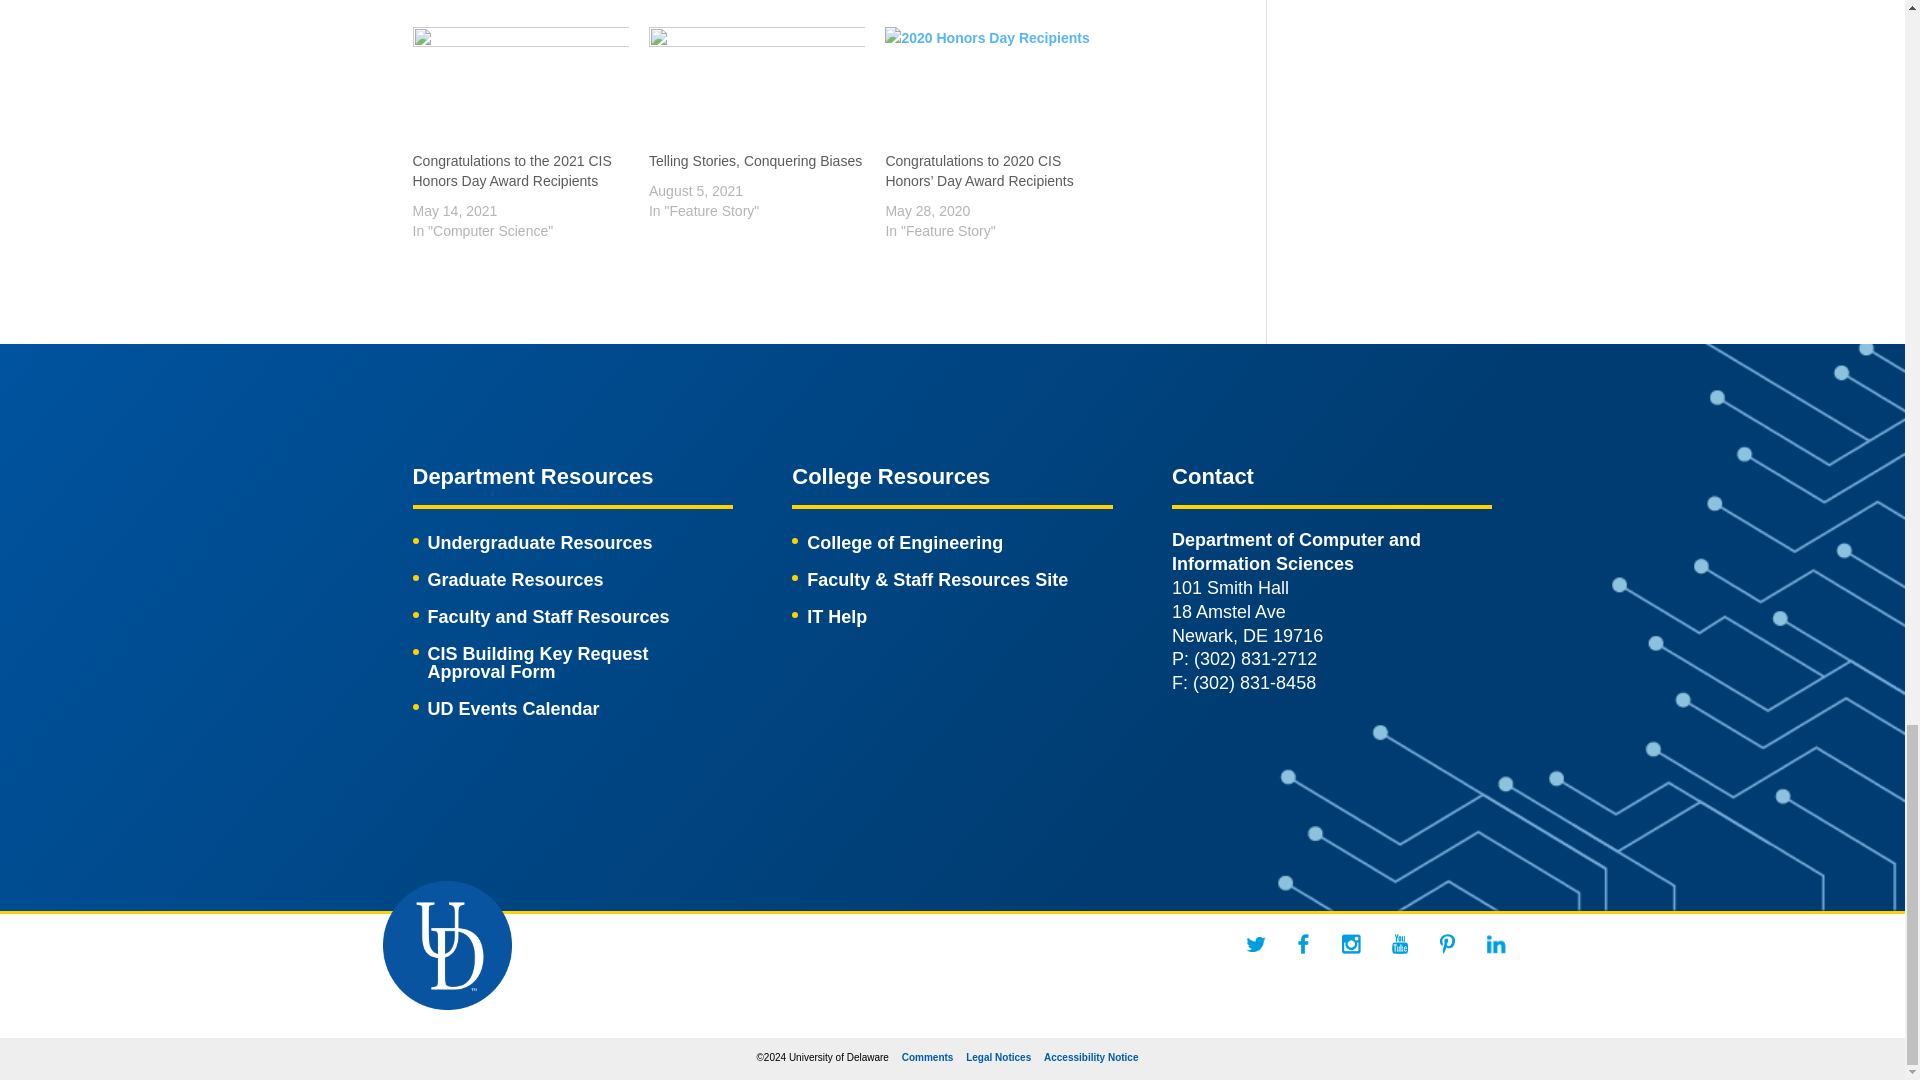  Describe the element at coordinates (755, 160) in the screenshot. I see `Telling Stories, Conquering Biases` at that location.